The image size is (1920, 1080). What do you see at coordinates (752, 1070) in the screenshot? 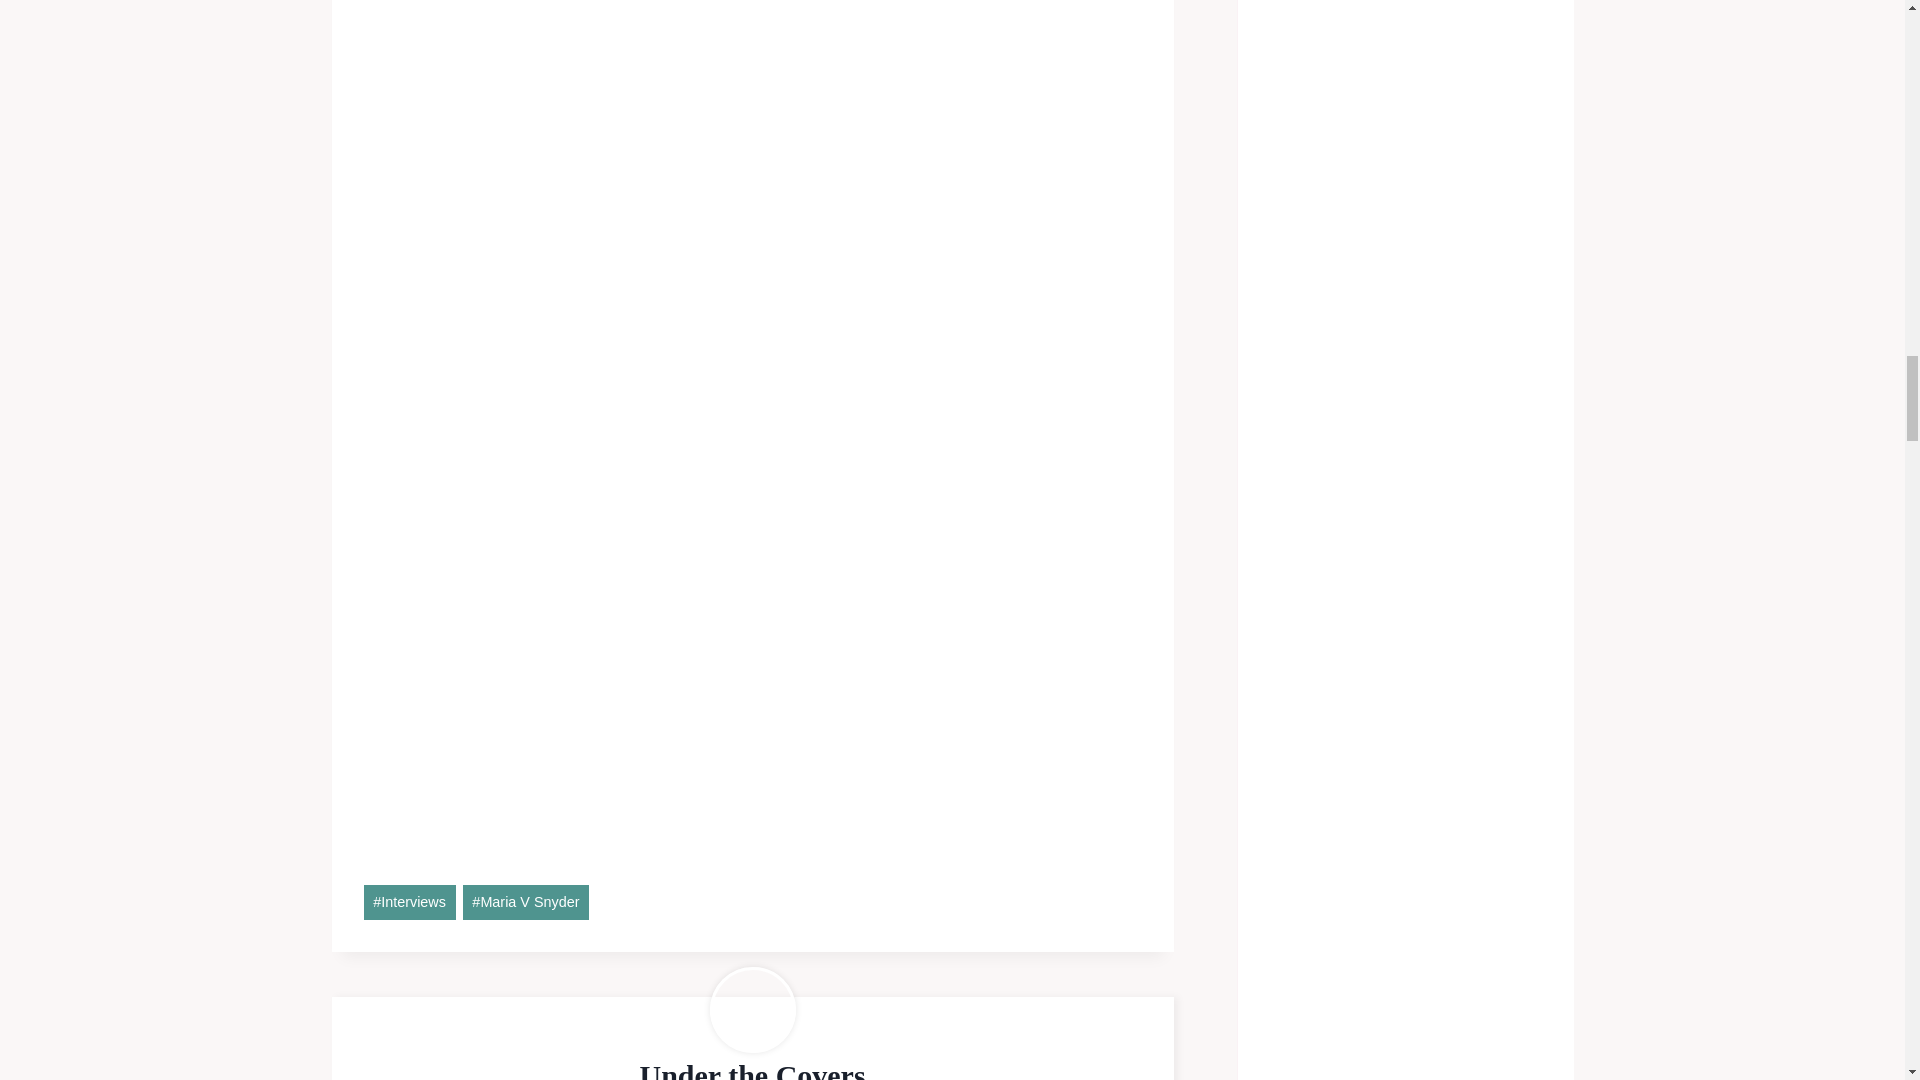
I see `Under the Covers` at bounding box center [752, 1070].